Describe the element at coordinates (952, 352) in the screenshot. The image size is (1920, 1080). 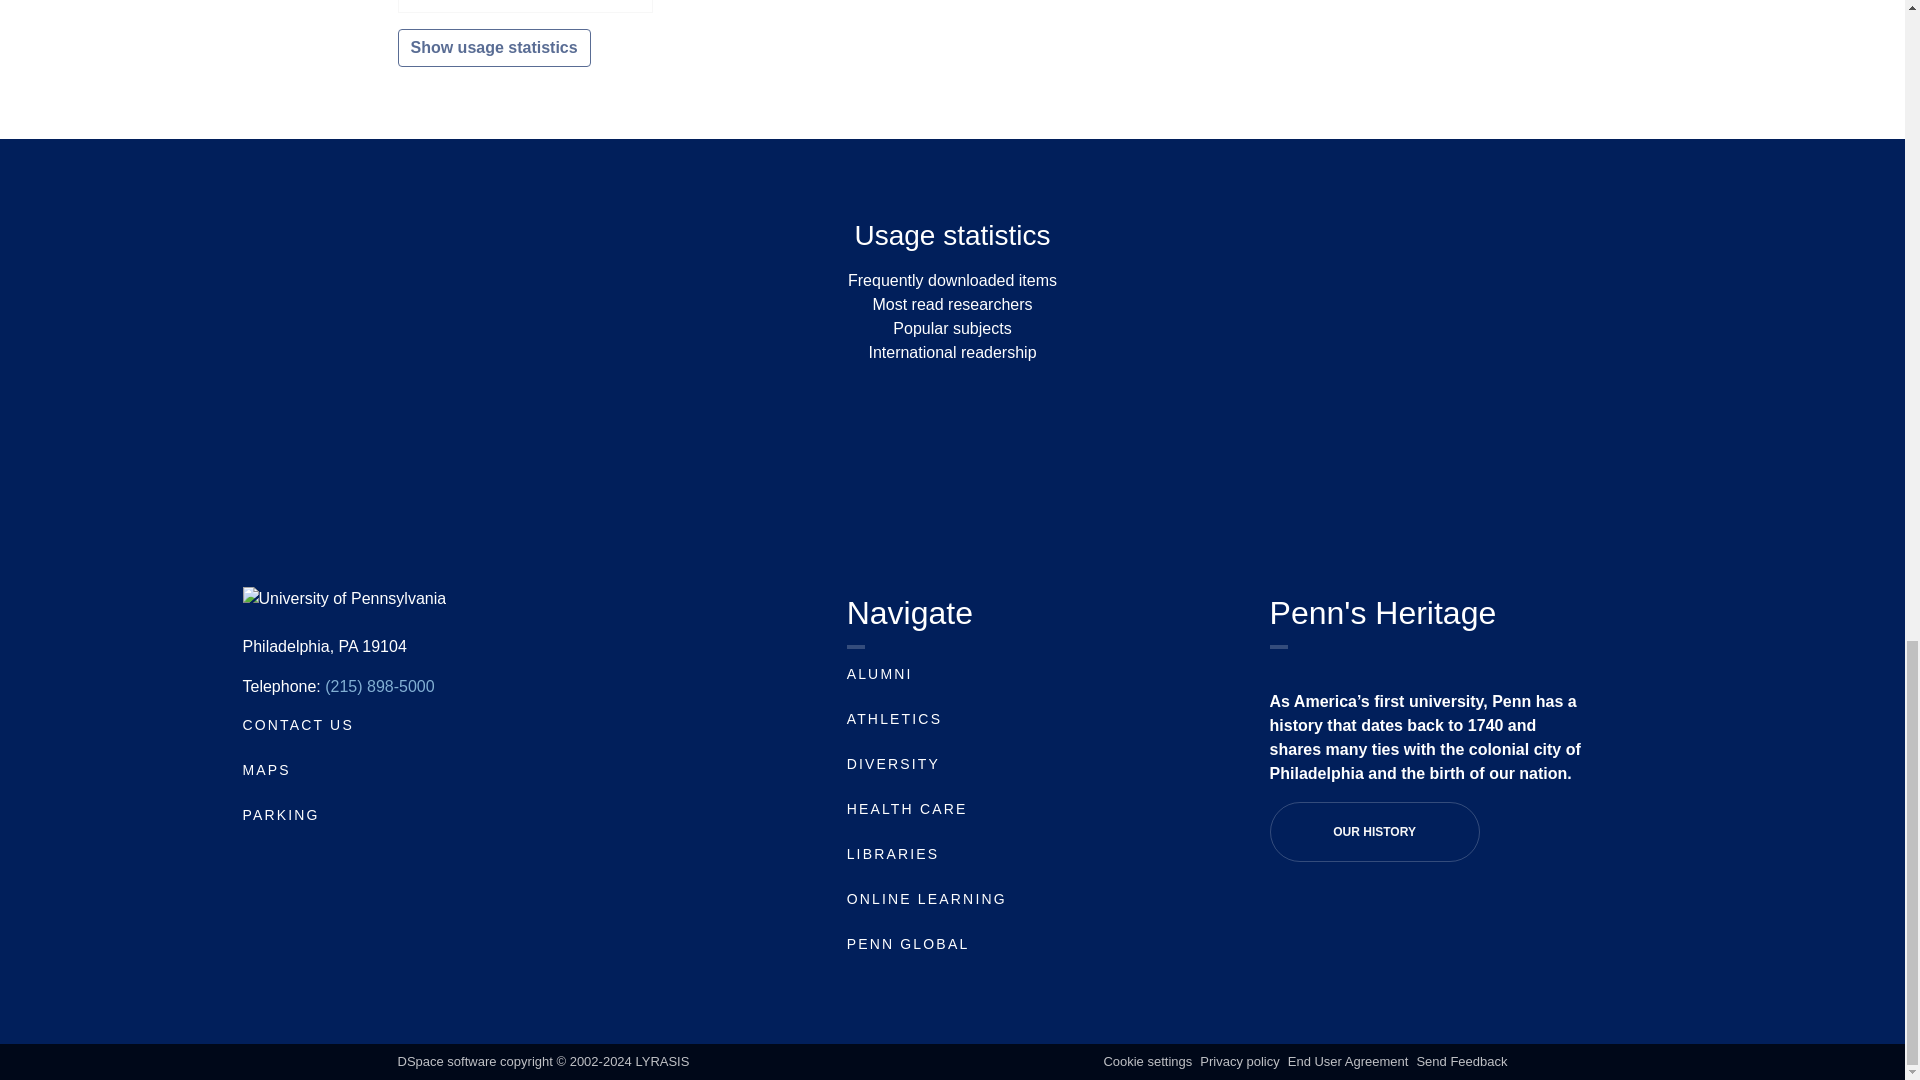
I see `International readership` at that location.